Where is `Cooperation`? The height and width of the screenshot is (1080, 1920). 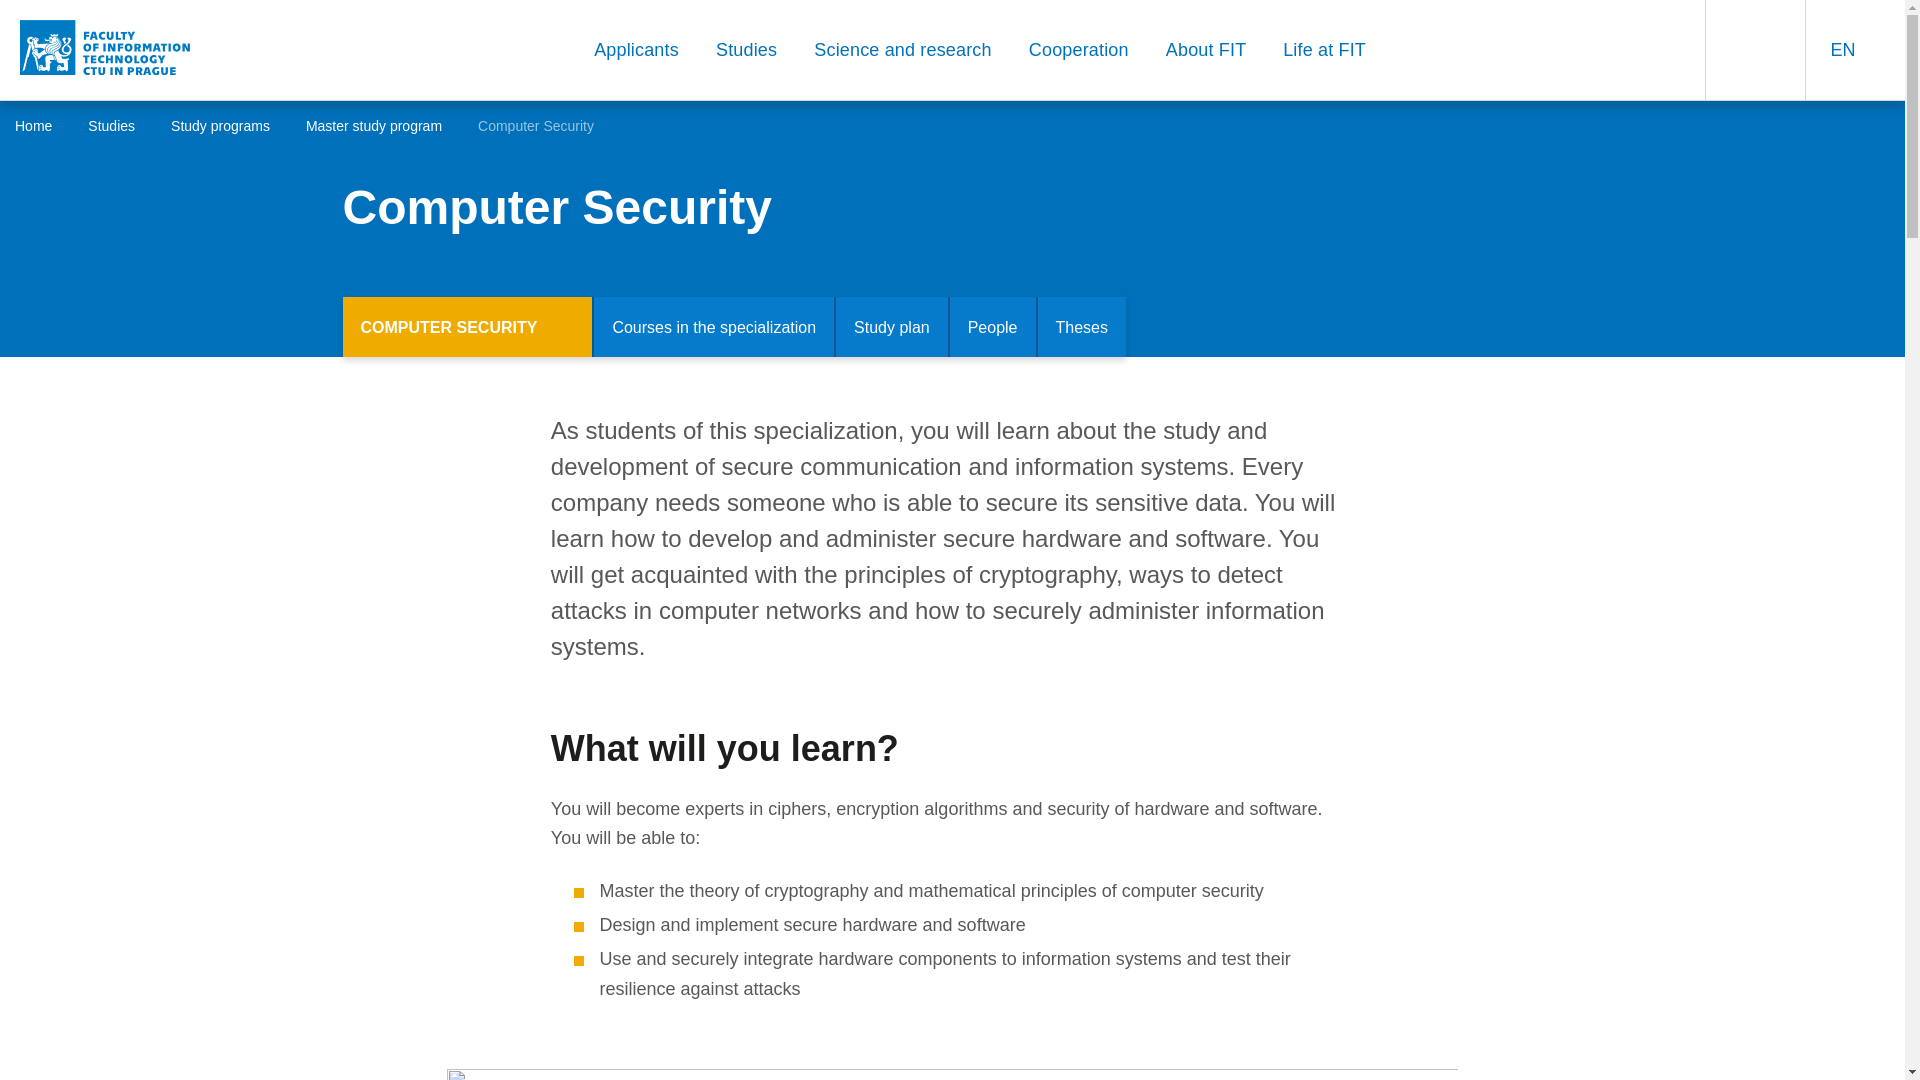 Cooperation is located at coordinates (1091, 50).